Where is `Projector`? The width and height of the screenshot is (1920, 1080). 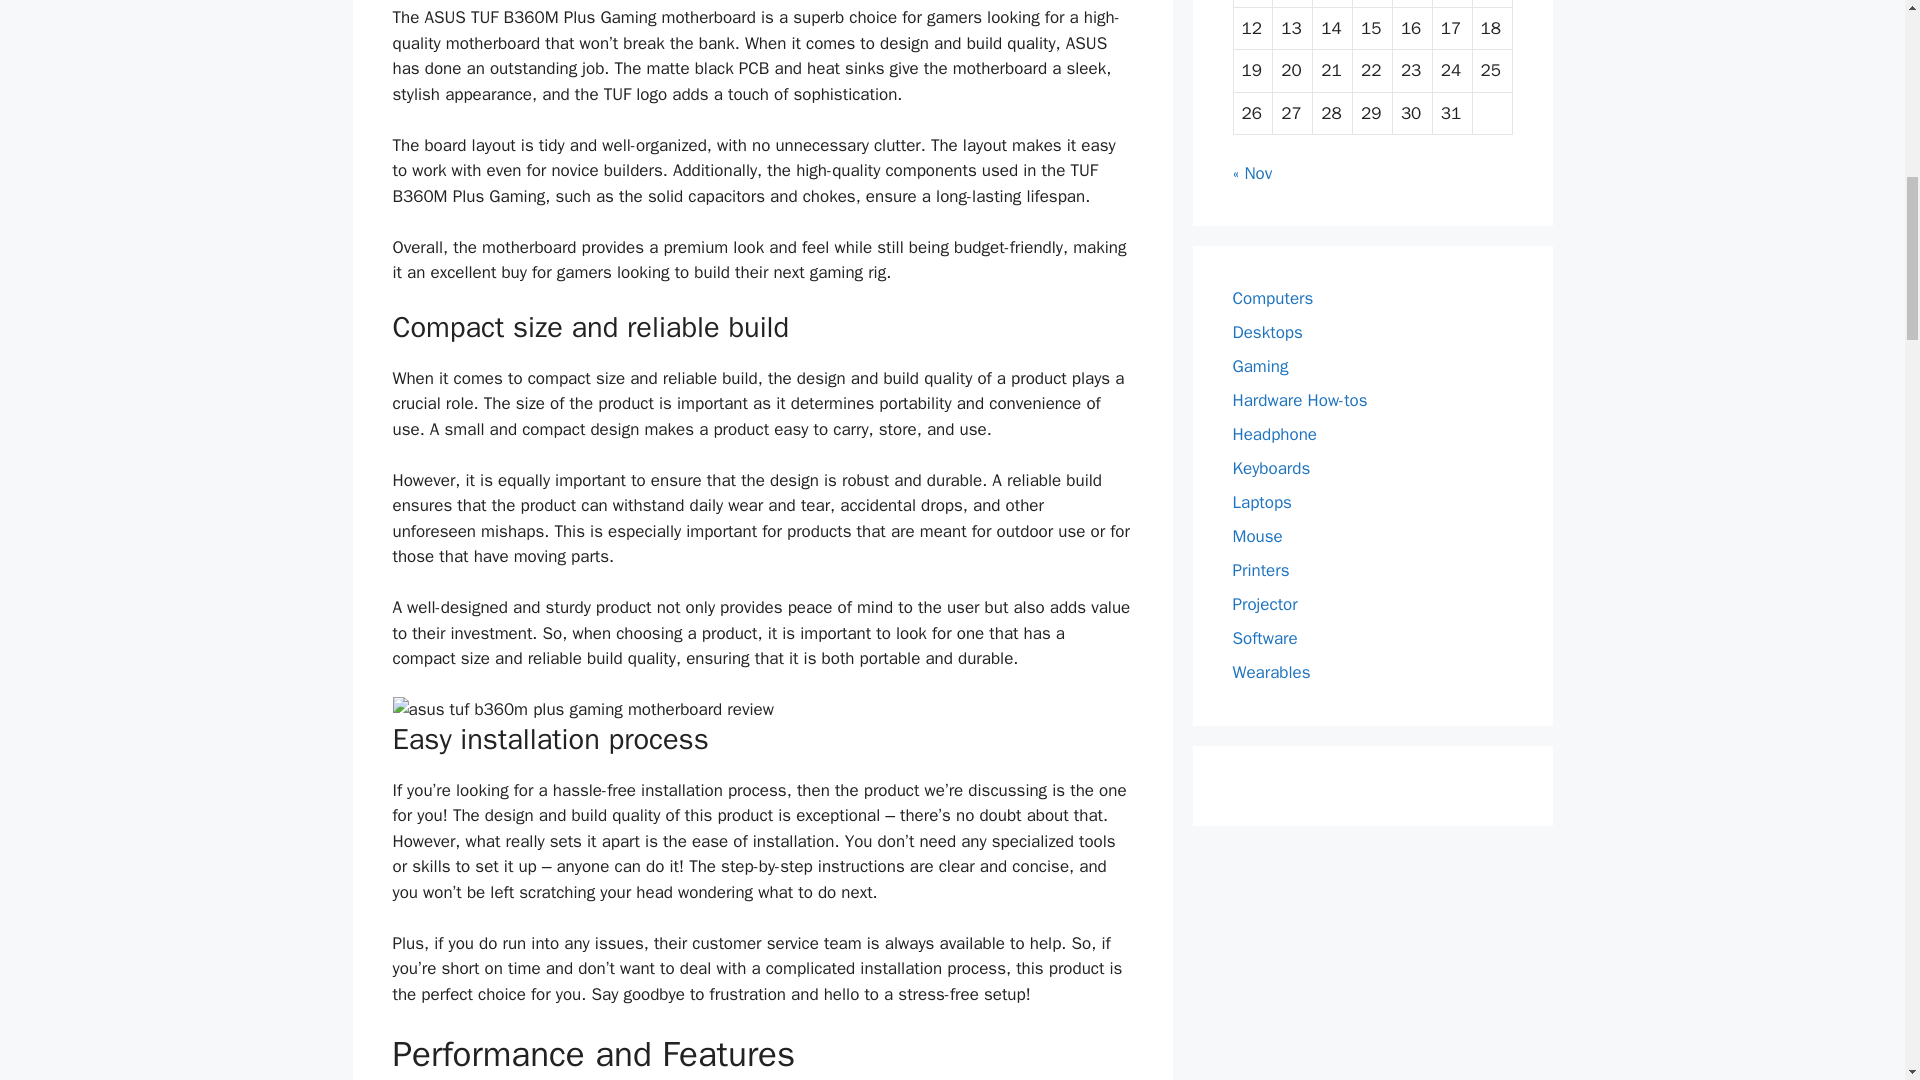
Projector is located at coordinates (1264, 604).